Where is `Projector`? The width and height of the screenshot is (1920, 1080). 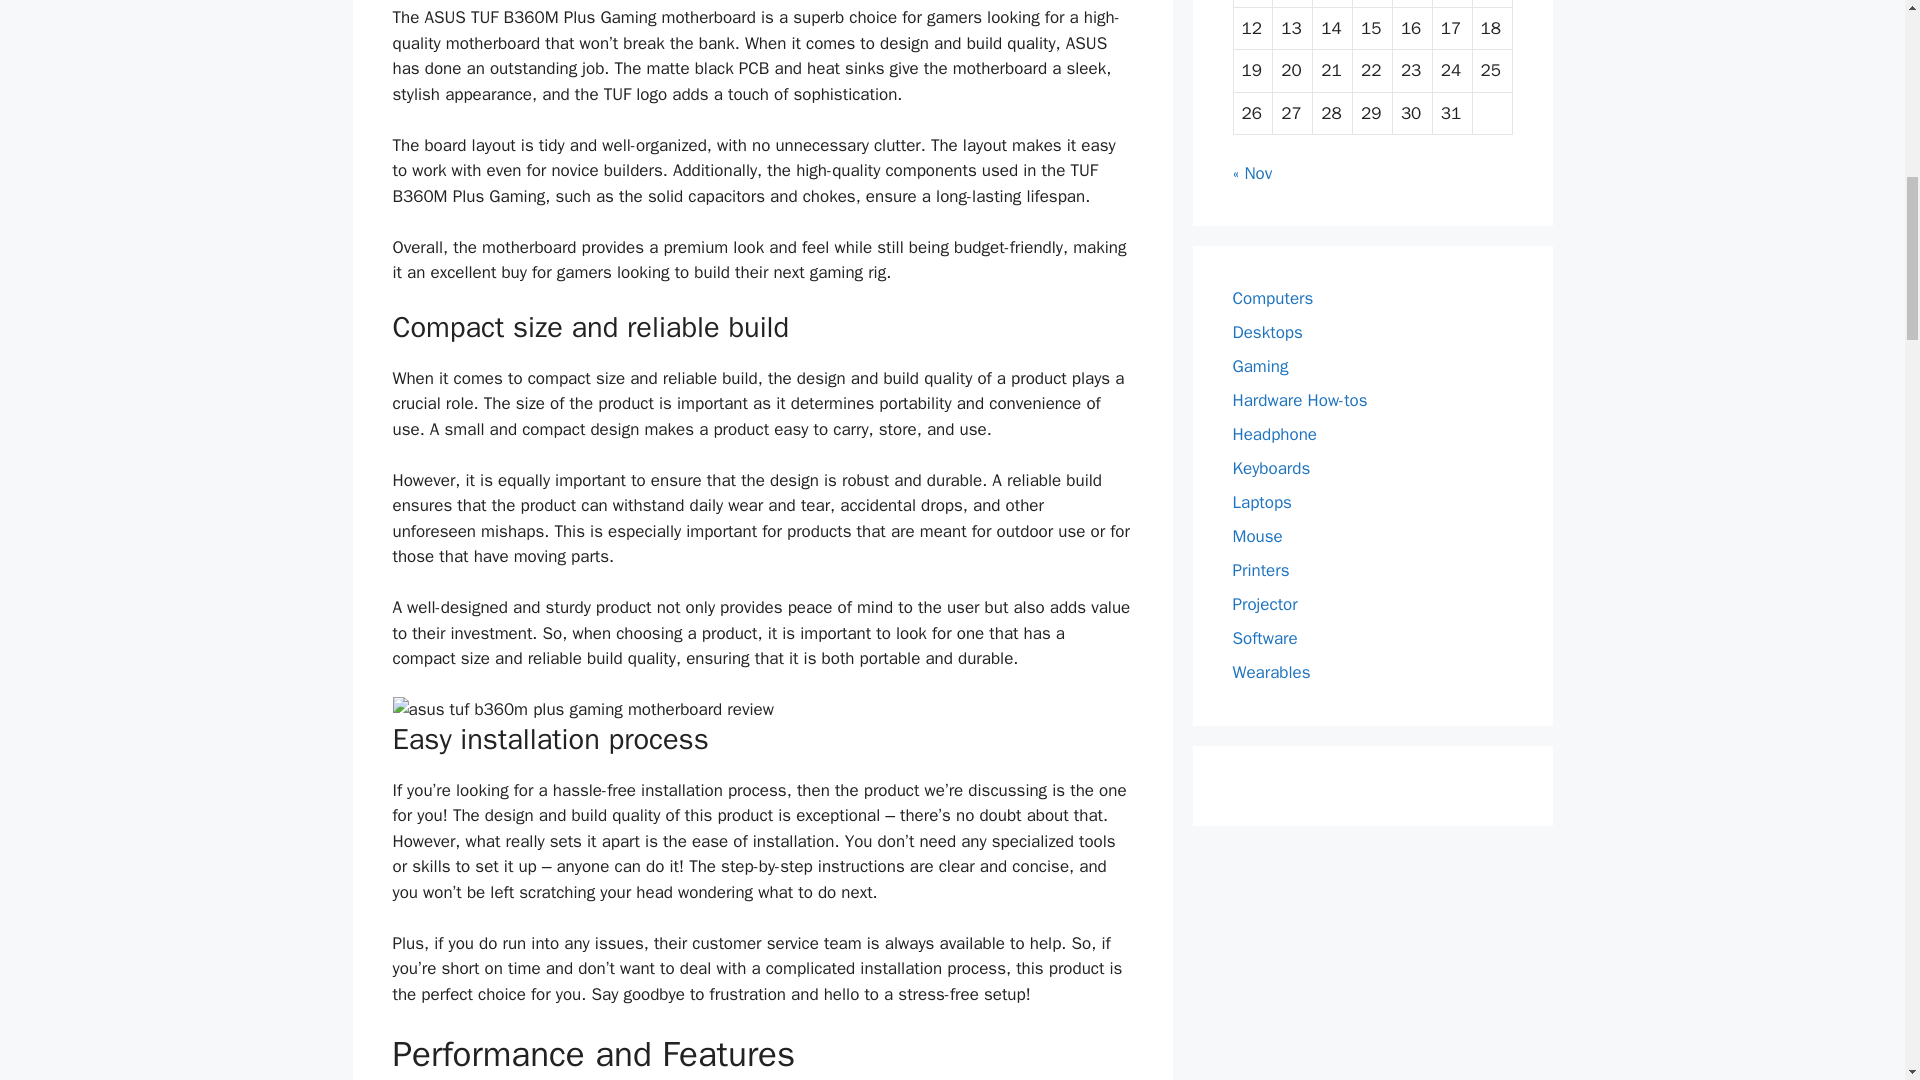
Projector is located at coordinates (1264, 604).